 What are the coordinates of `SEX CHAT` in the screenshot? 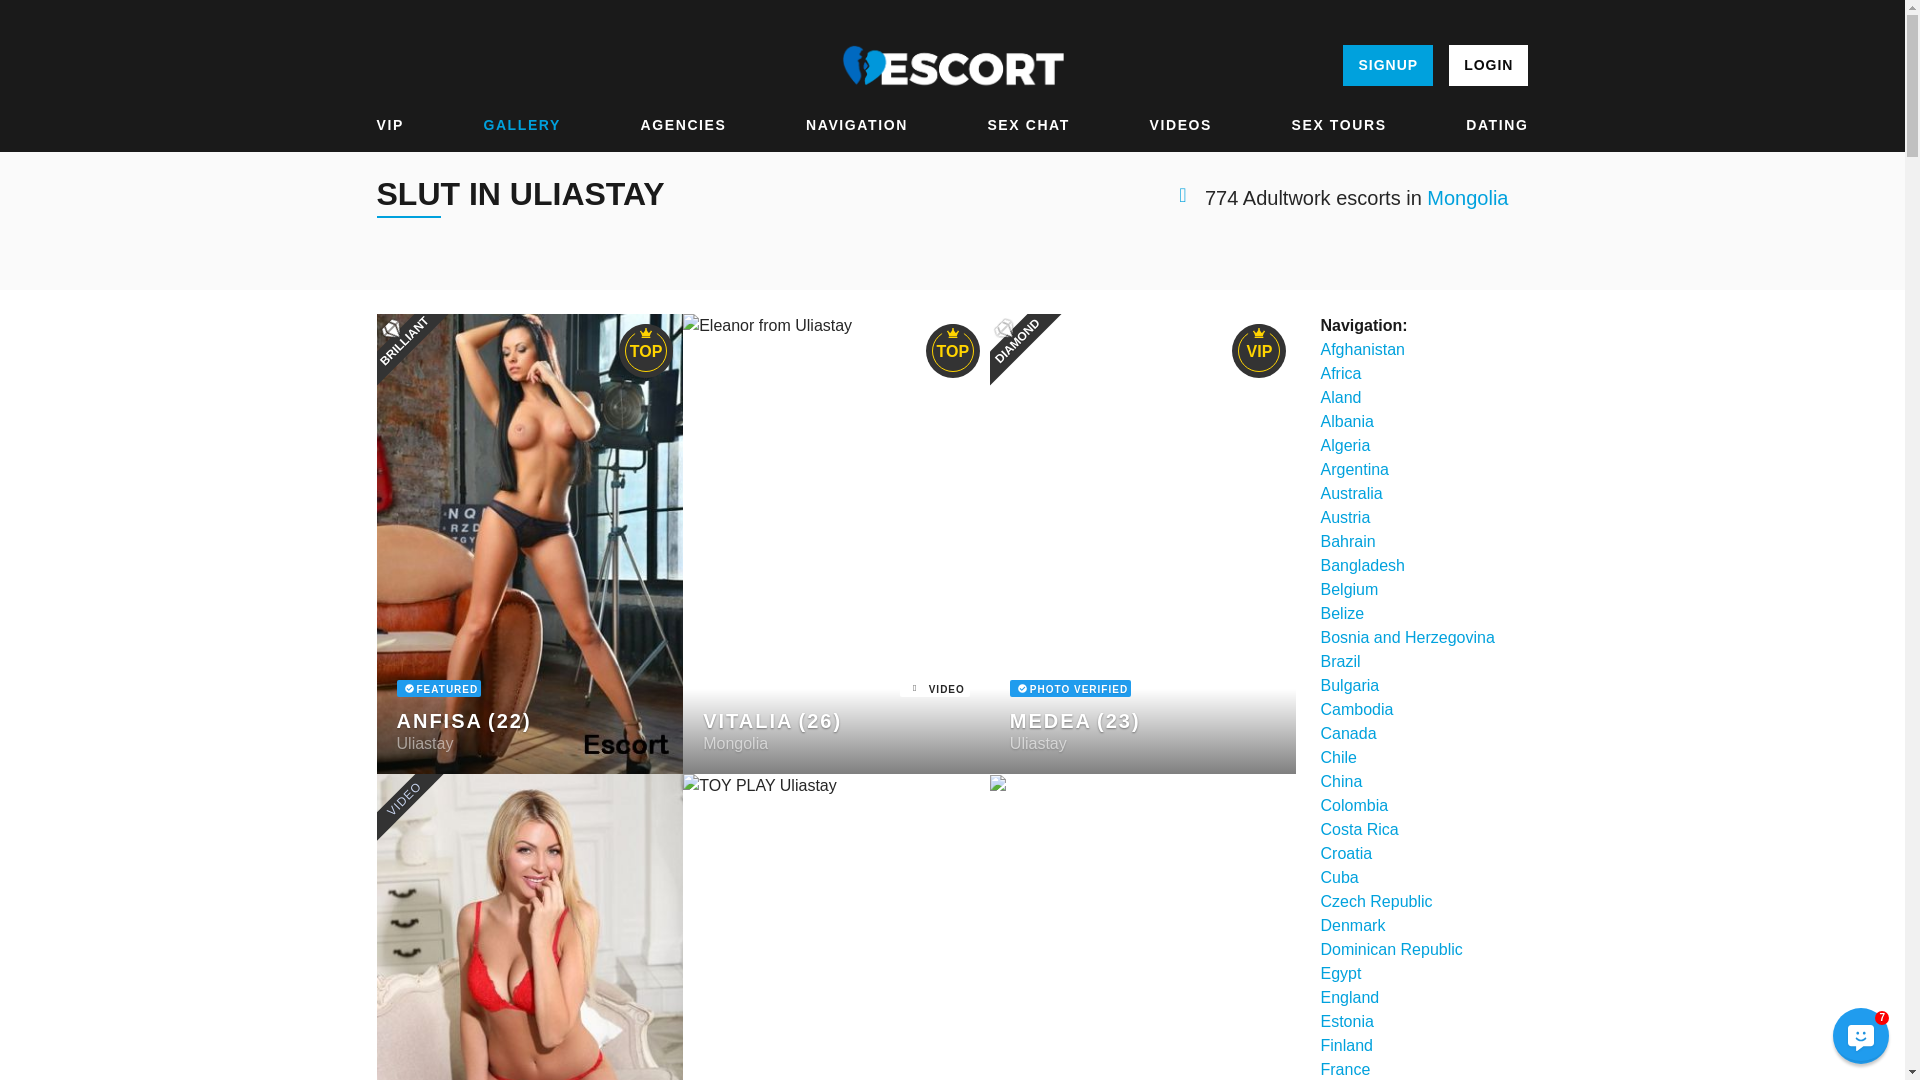 It's located at (1028, 125).